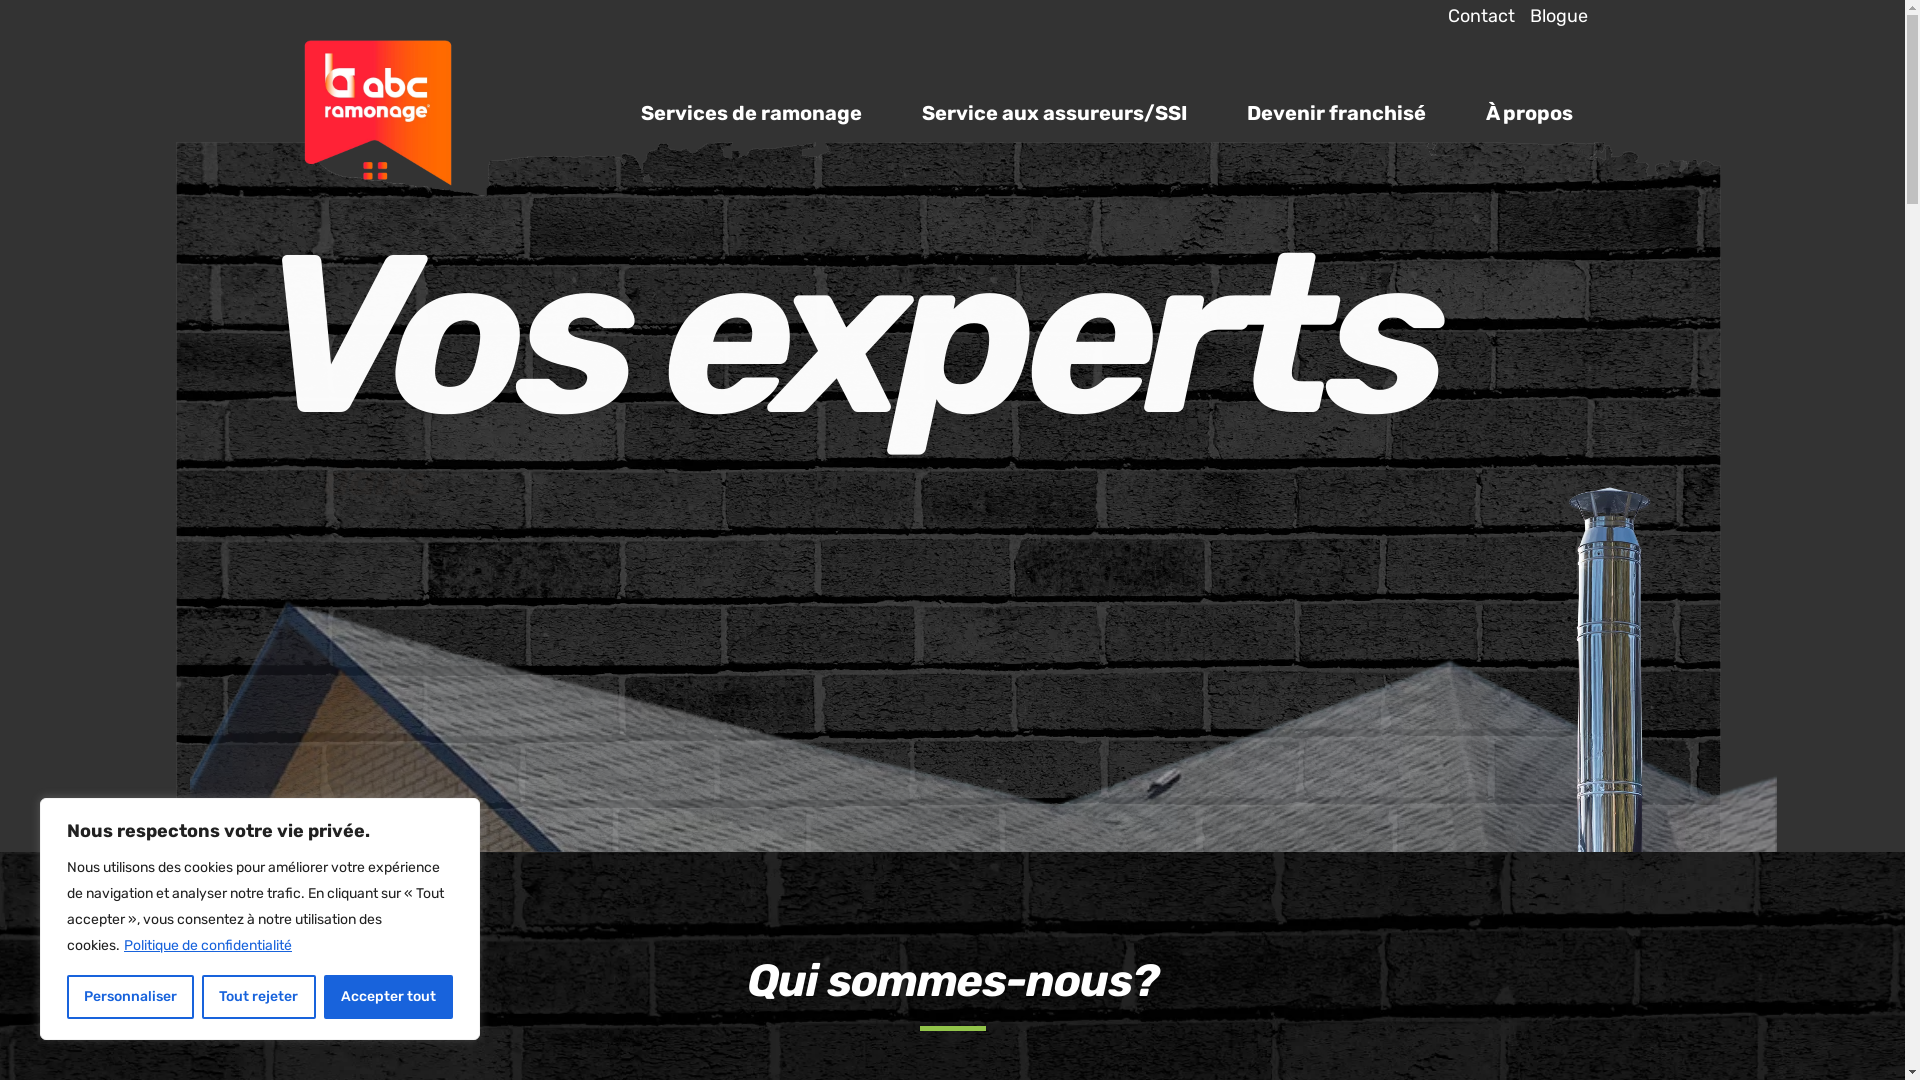  Describe the element at coordinates (258, 997) in the screenshot. I see `Tout rejeter` at that location.